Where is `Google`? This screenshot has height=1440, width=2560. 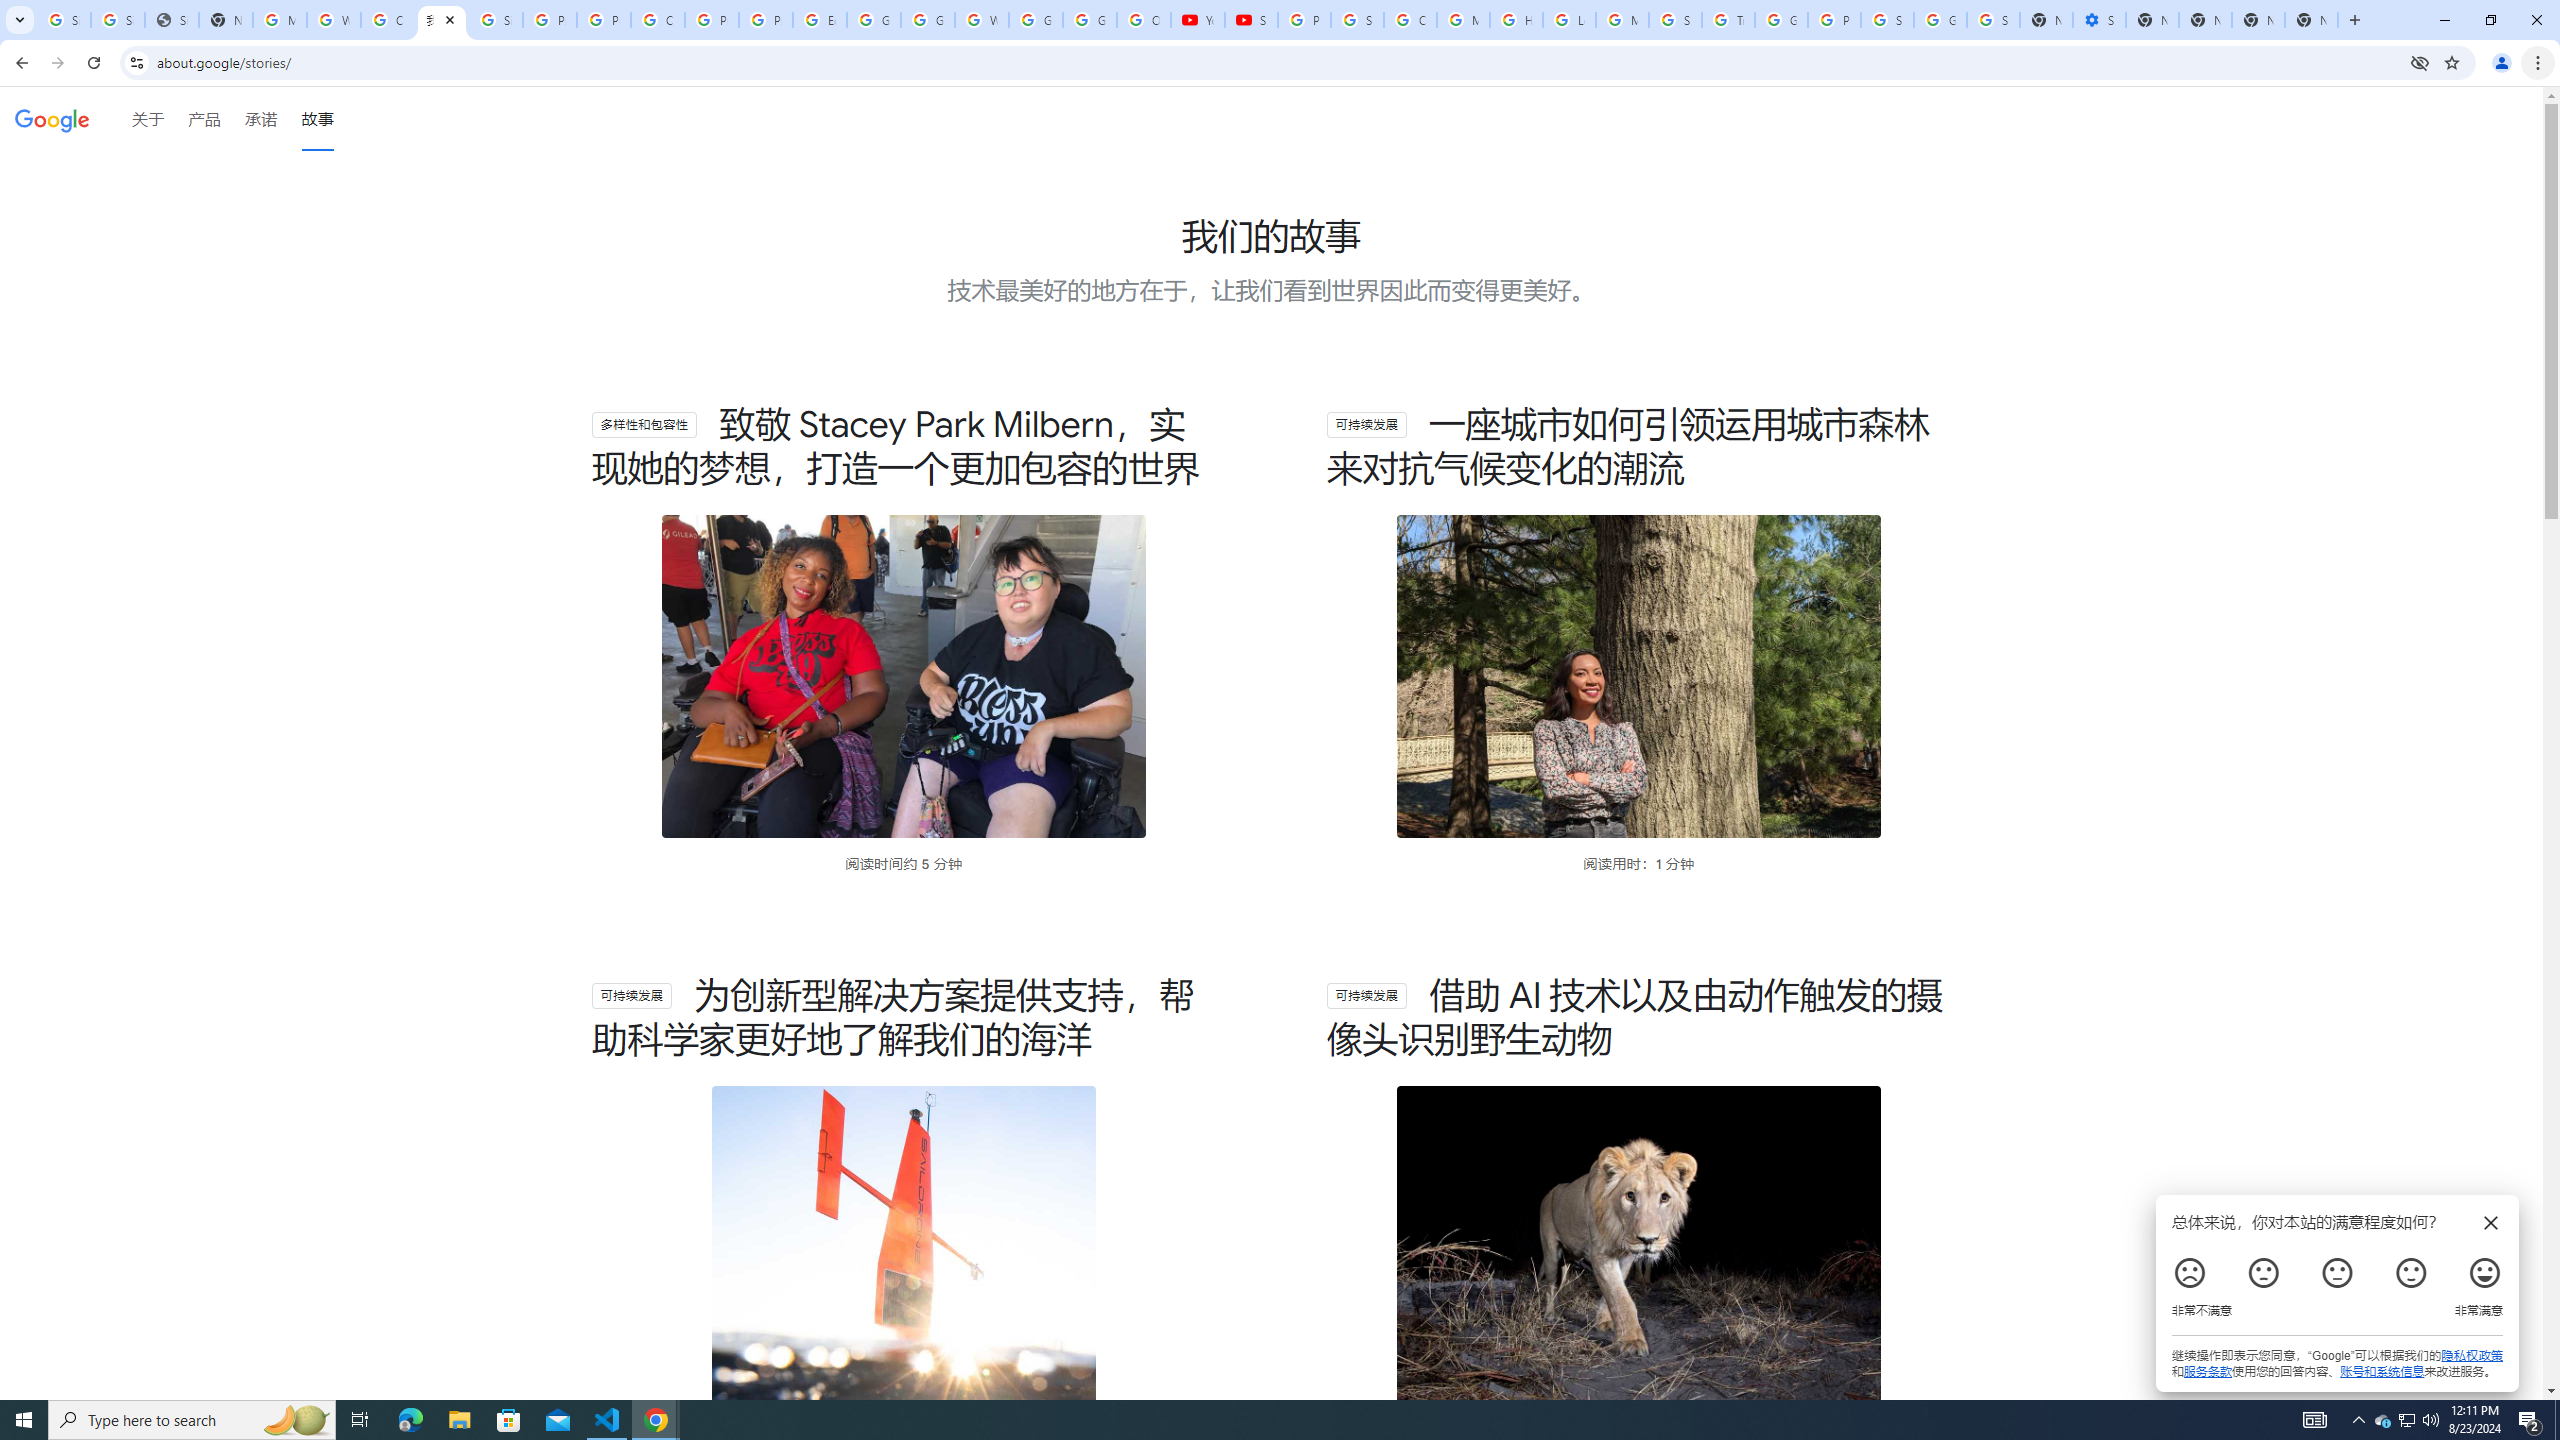
Google is located at coordinates (52, 120).